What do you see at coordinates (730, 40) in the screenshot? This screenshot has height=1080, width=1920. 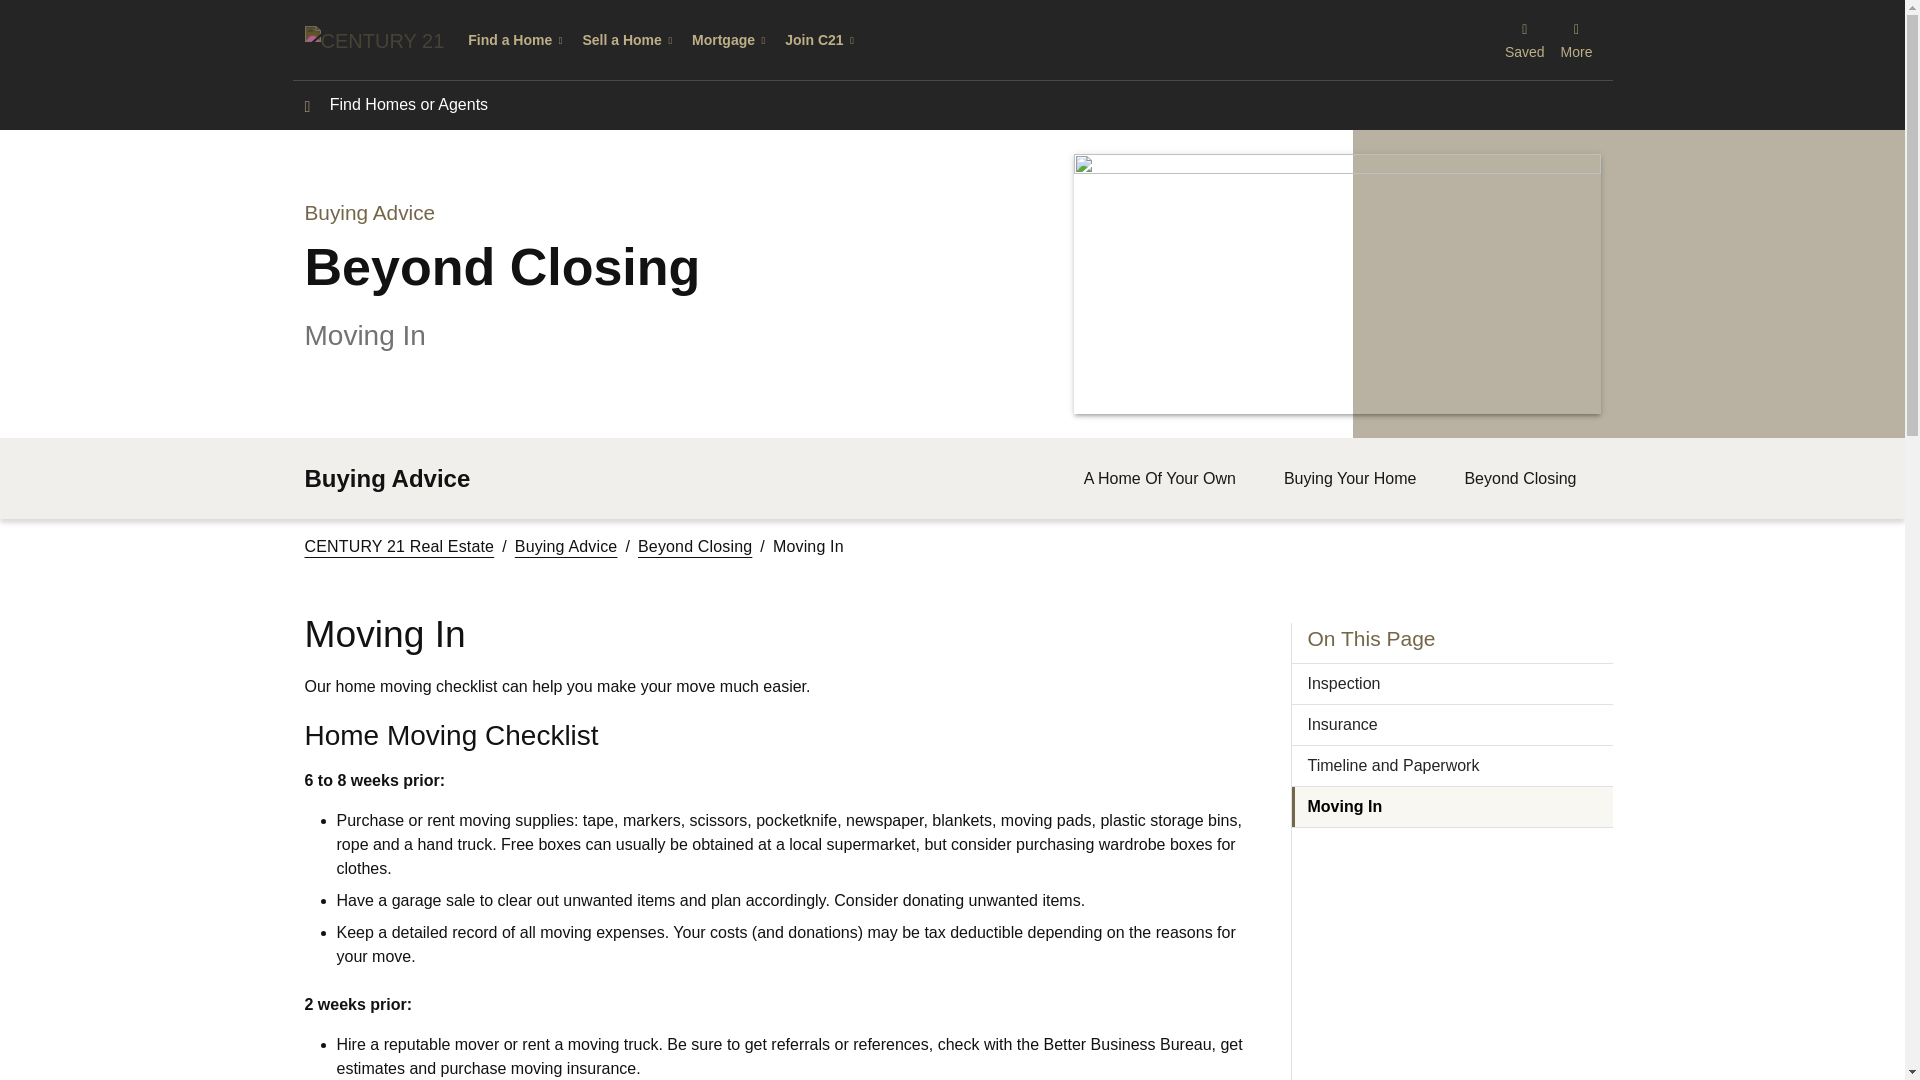 I see `Mortgage` at bounding box center [730, 40].